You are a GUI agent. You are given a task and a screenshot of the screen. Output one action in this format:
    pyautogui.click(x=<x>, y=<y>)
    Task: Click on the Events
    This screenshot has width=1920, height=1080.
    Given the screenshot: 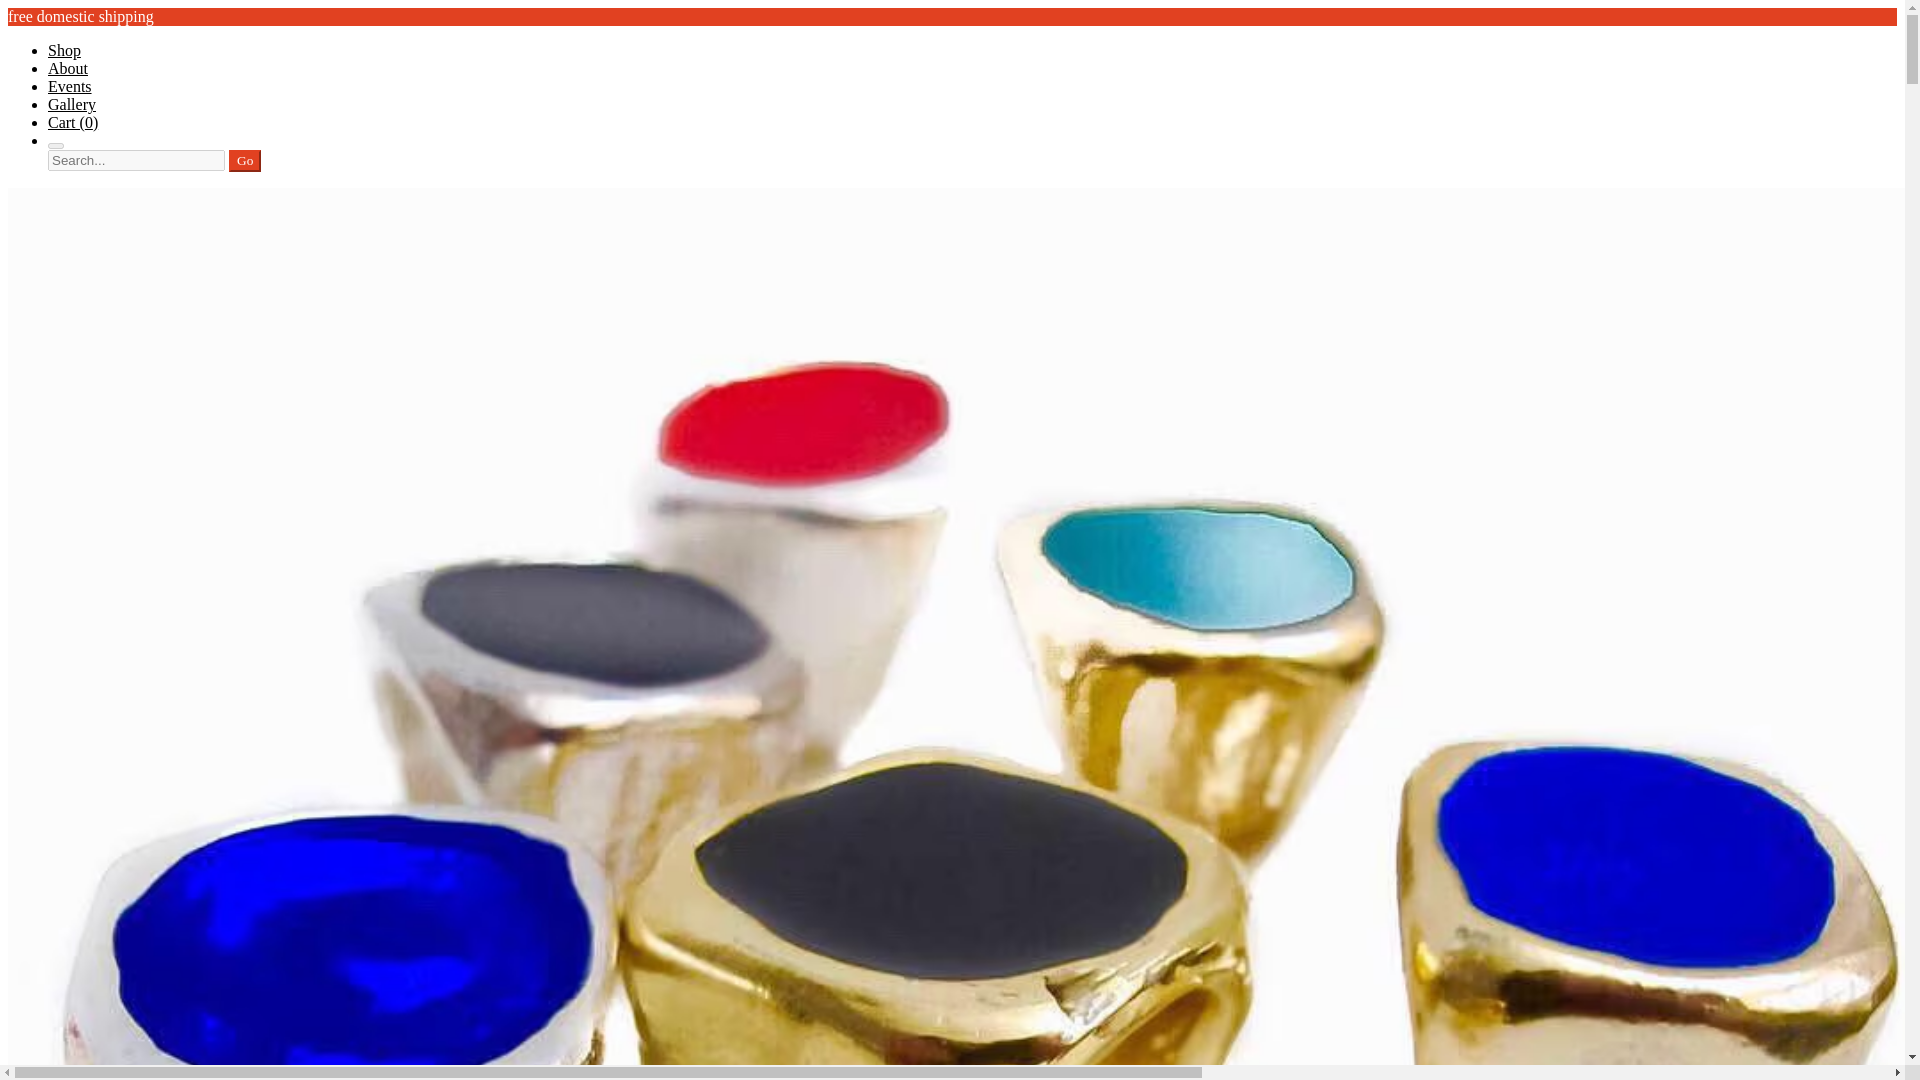 What is the action you would take?
    pyautogui.click(x=70, y=86)
    